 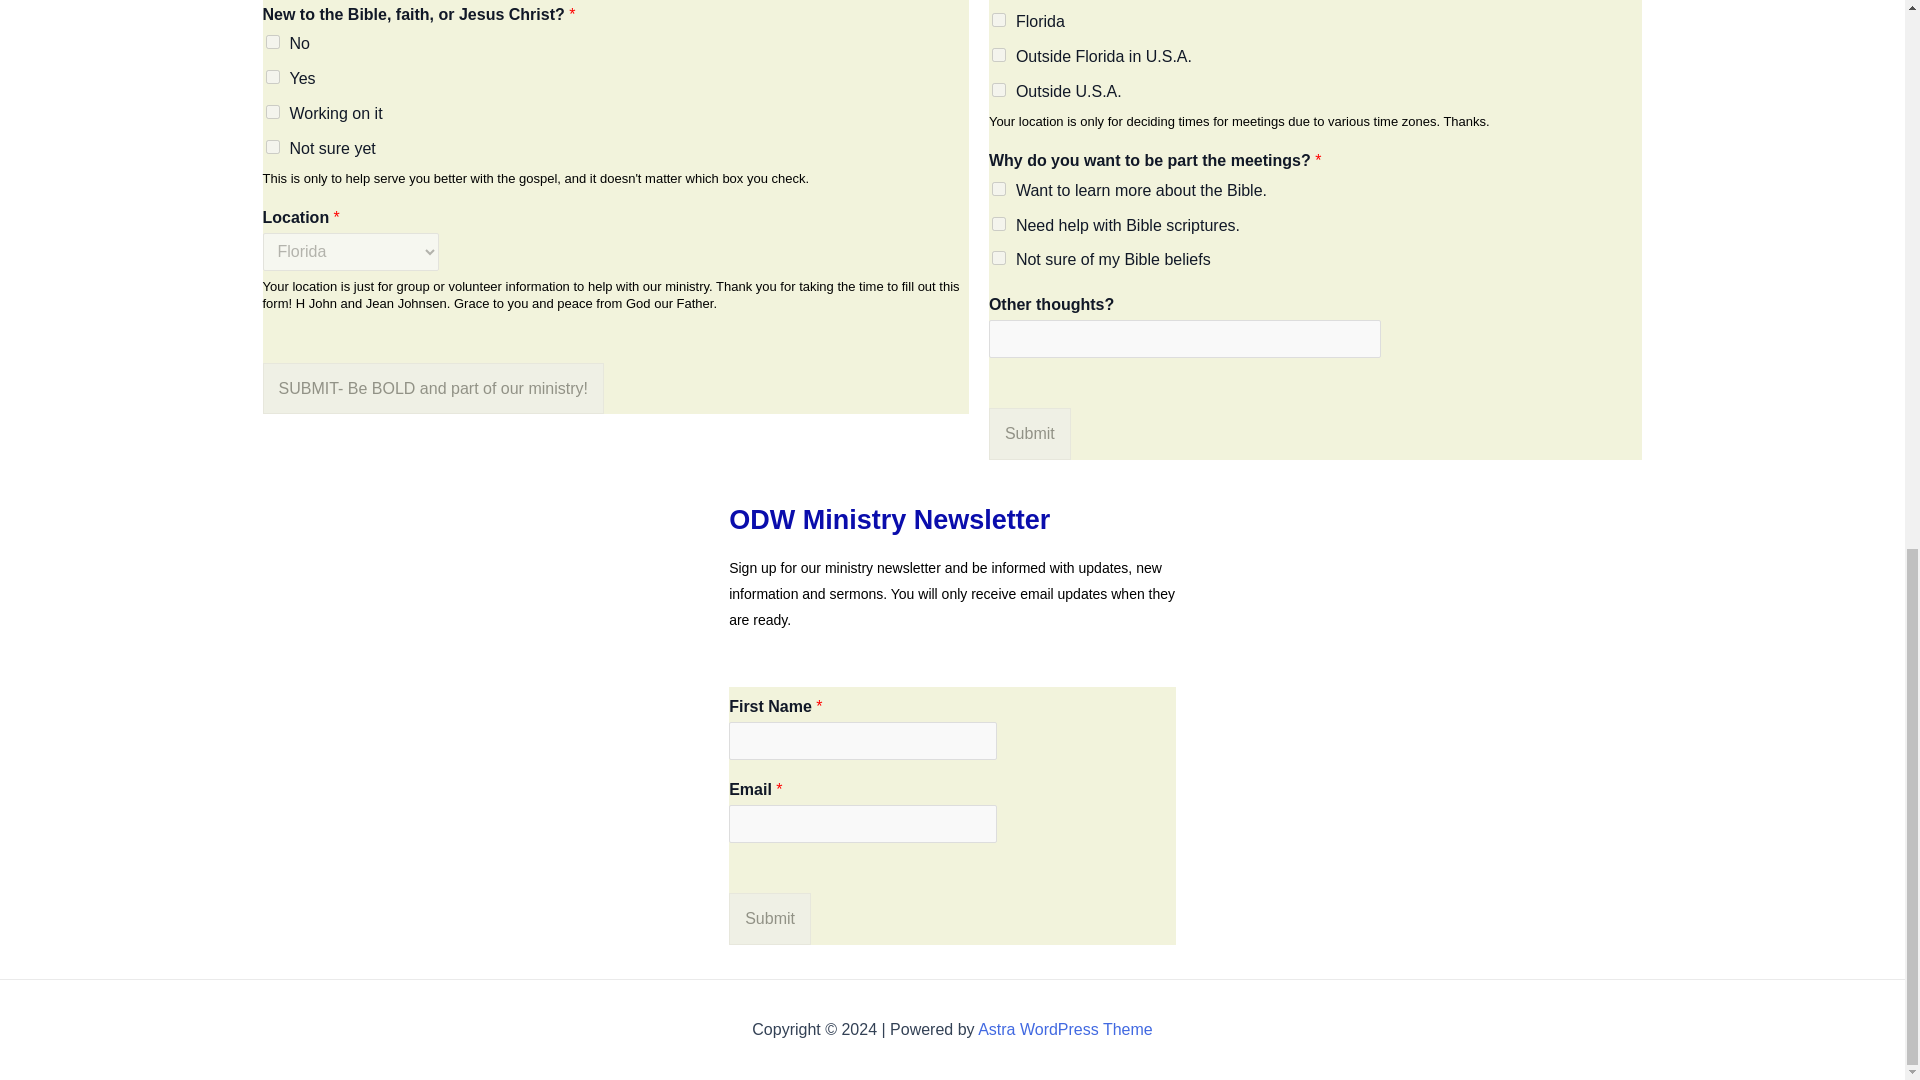 I want to click on Florida, so click(x=999, y=20).